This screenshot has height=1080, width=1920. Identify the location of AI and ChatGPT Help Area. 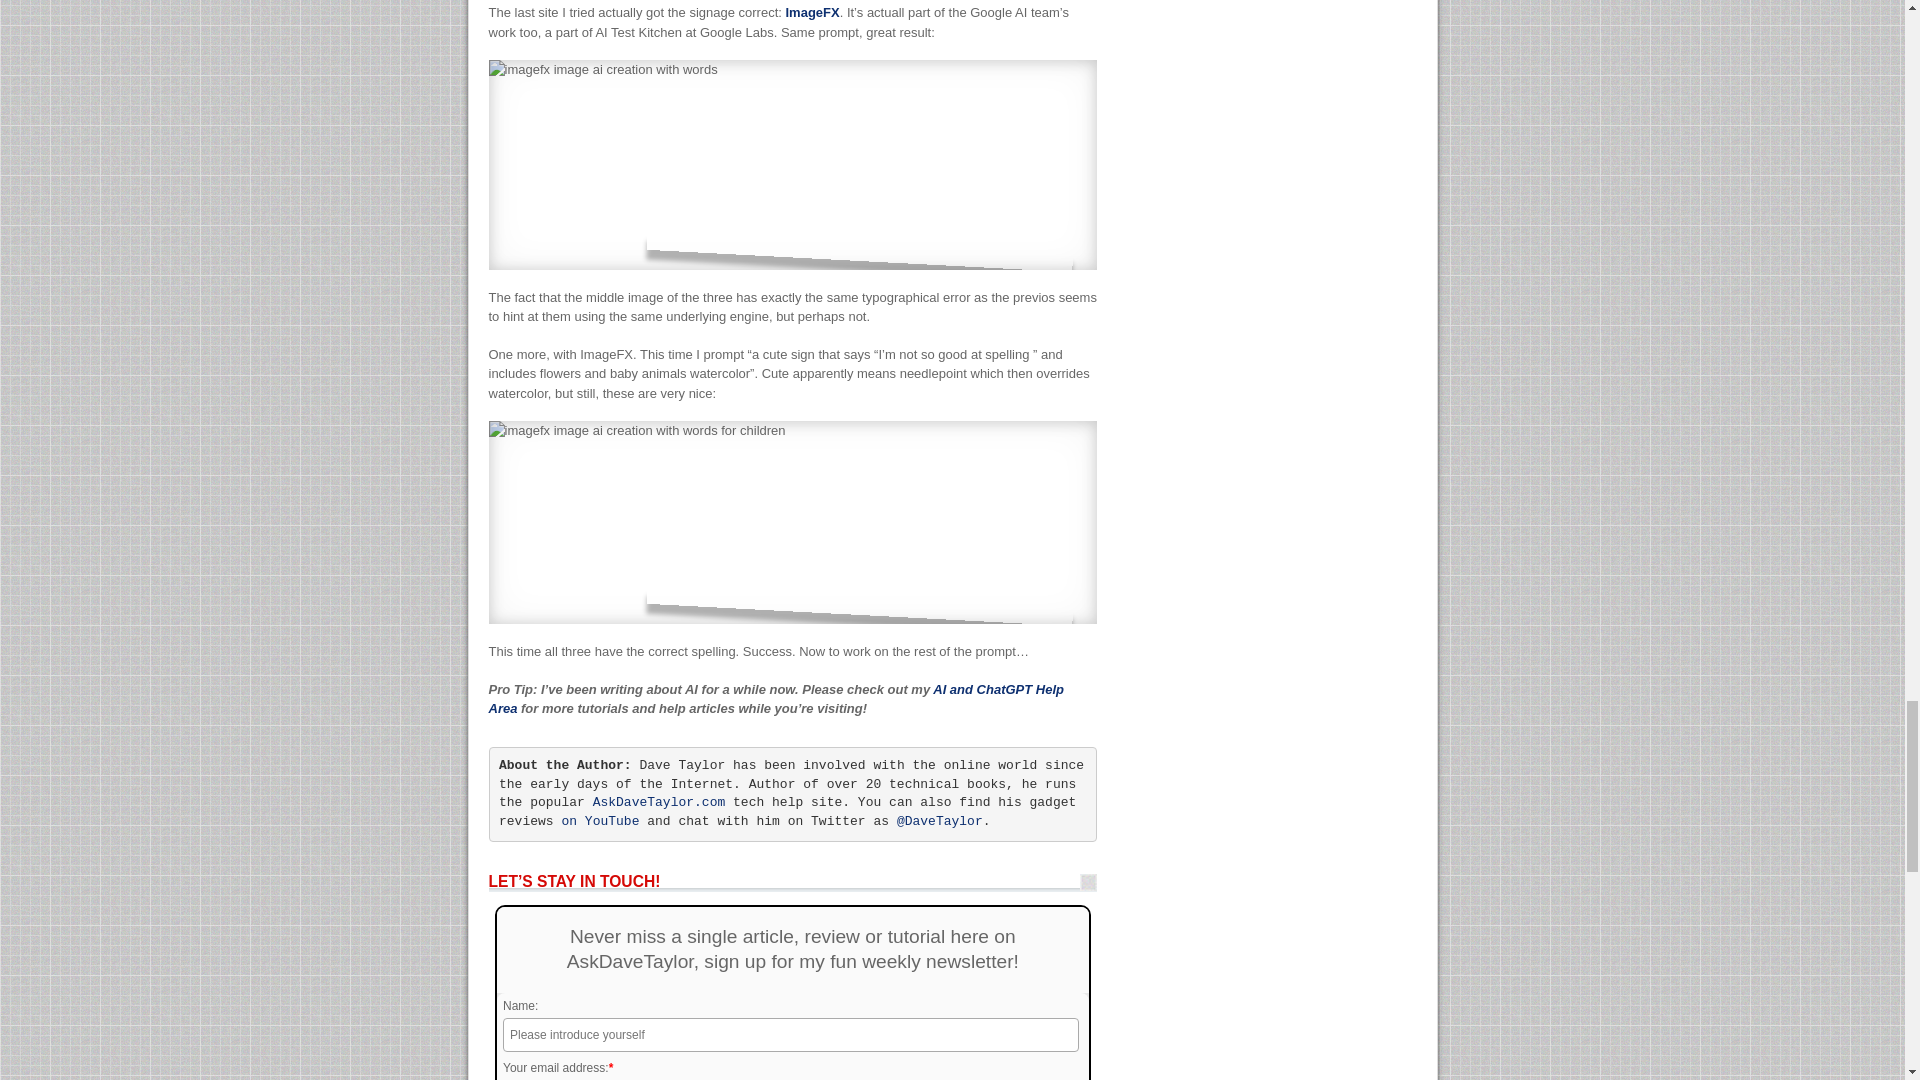
(775, 699).